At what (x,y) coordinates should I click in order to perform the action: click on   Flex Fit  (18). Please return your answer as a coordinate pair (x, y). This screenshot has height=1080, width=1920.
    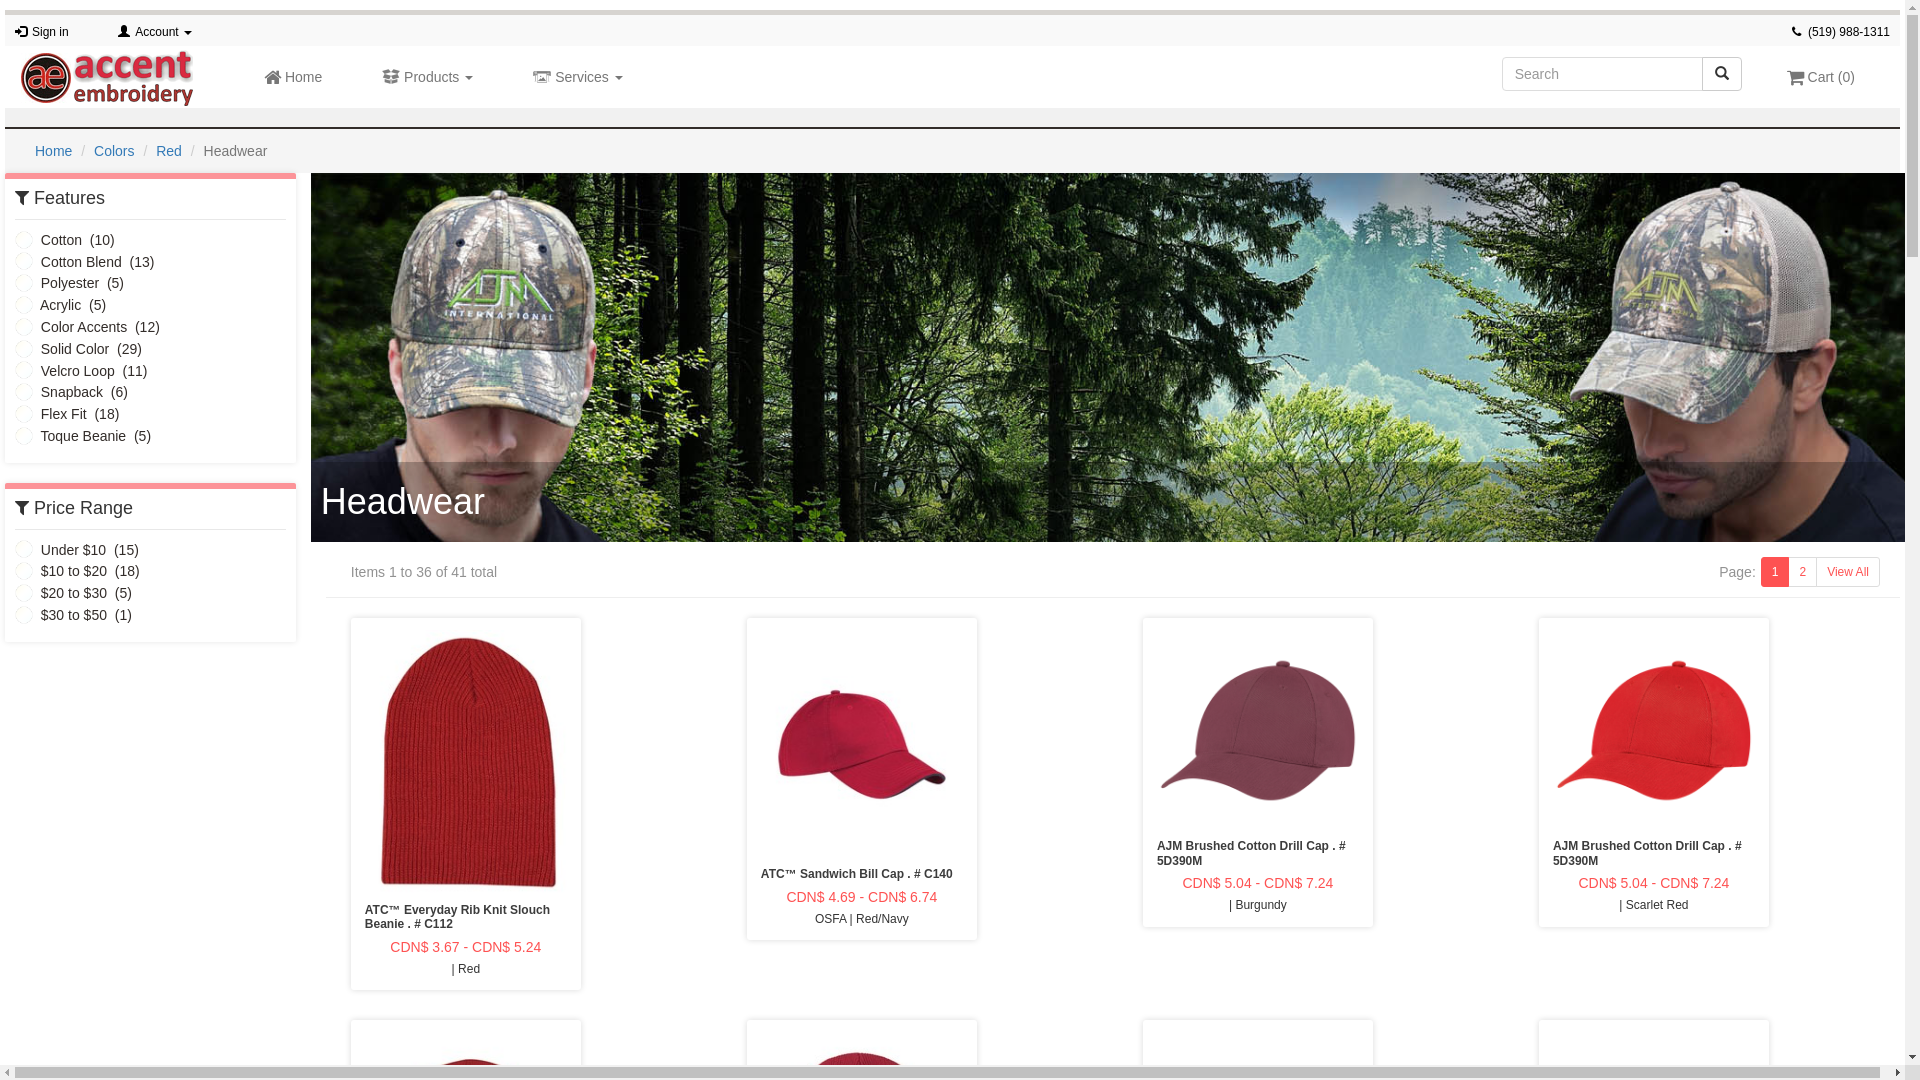
    Looking at the image, I should click on (67, 414).